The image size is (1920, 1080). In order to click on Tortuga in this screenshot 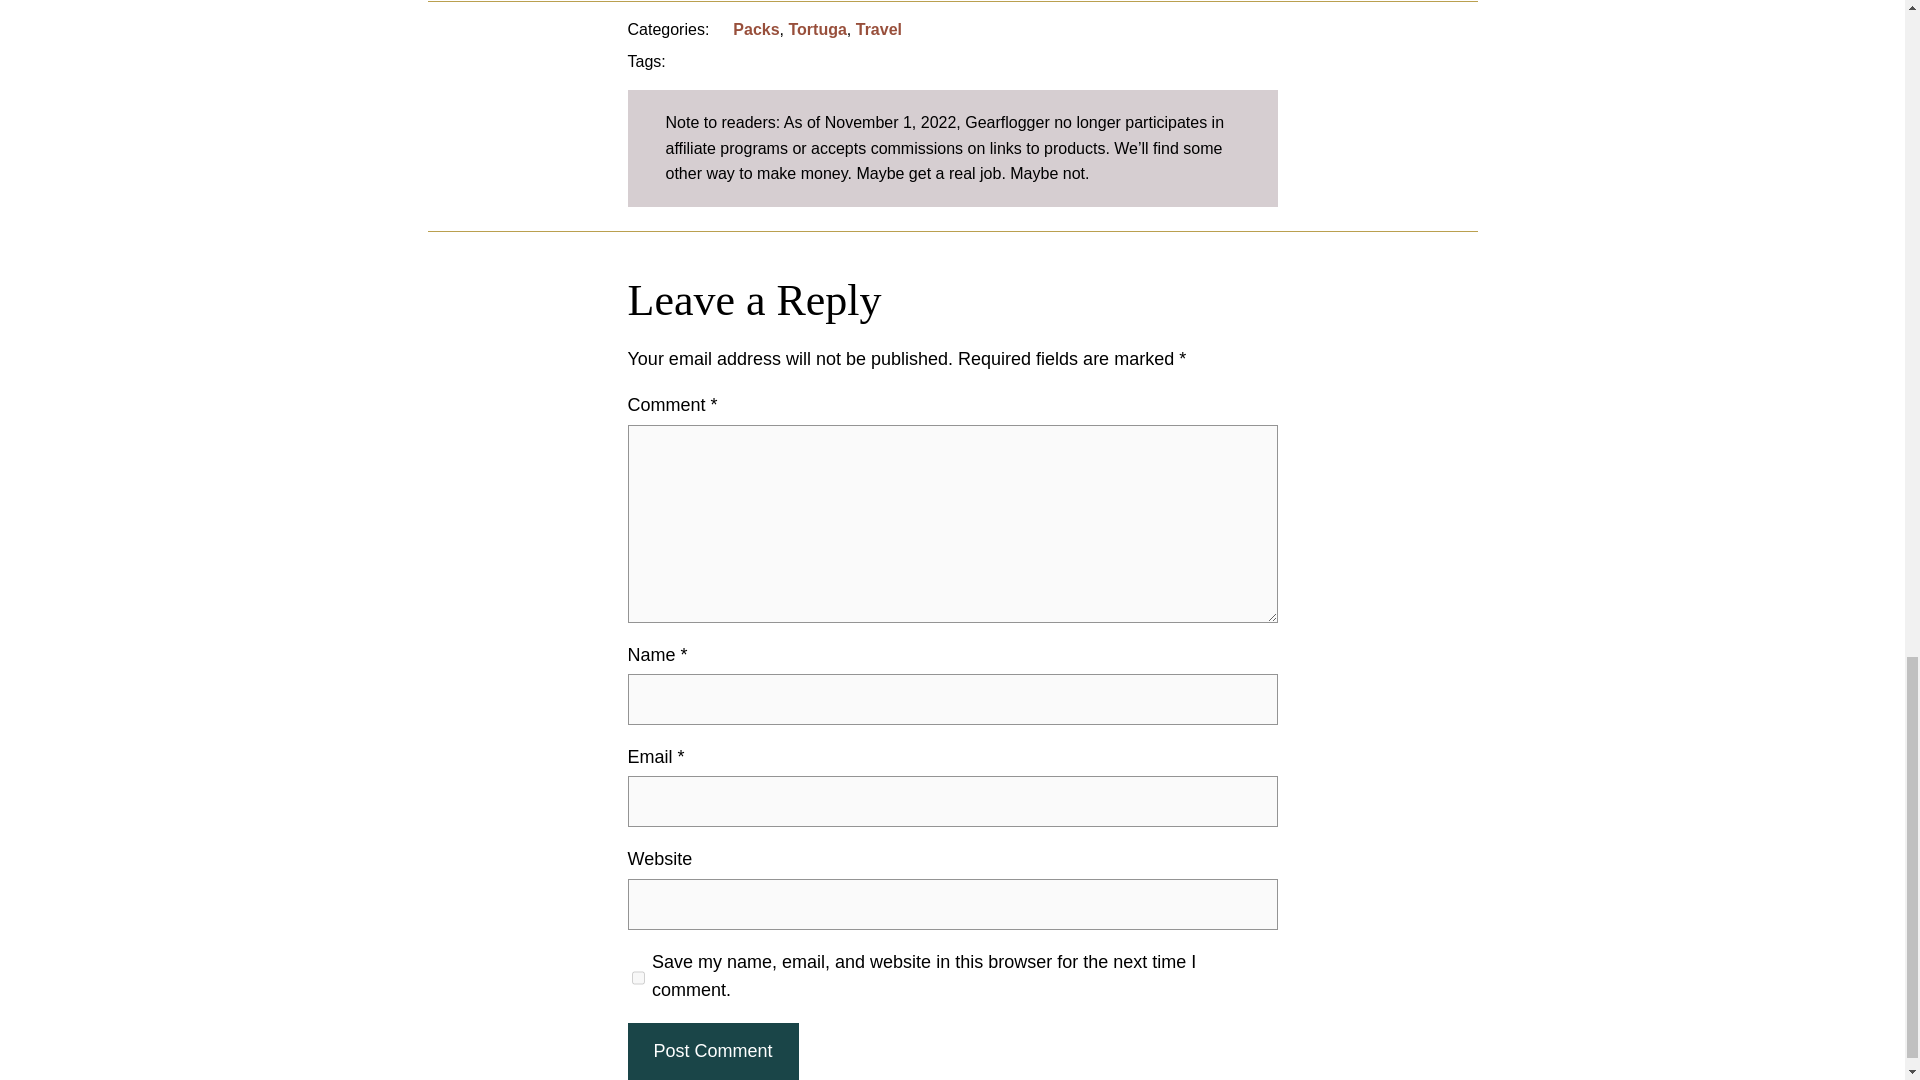, I will do `click(816, 28)`.